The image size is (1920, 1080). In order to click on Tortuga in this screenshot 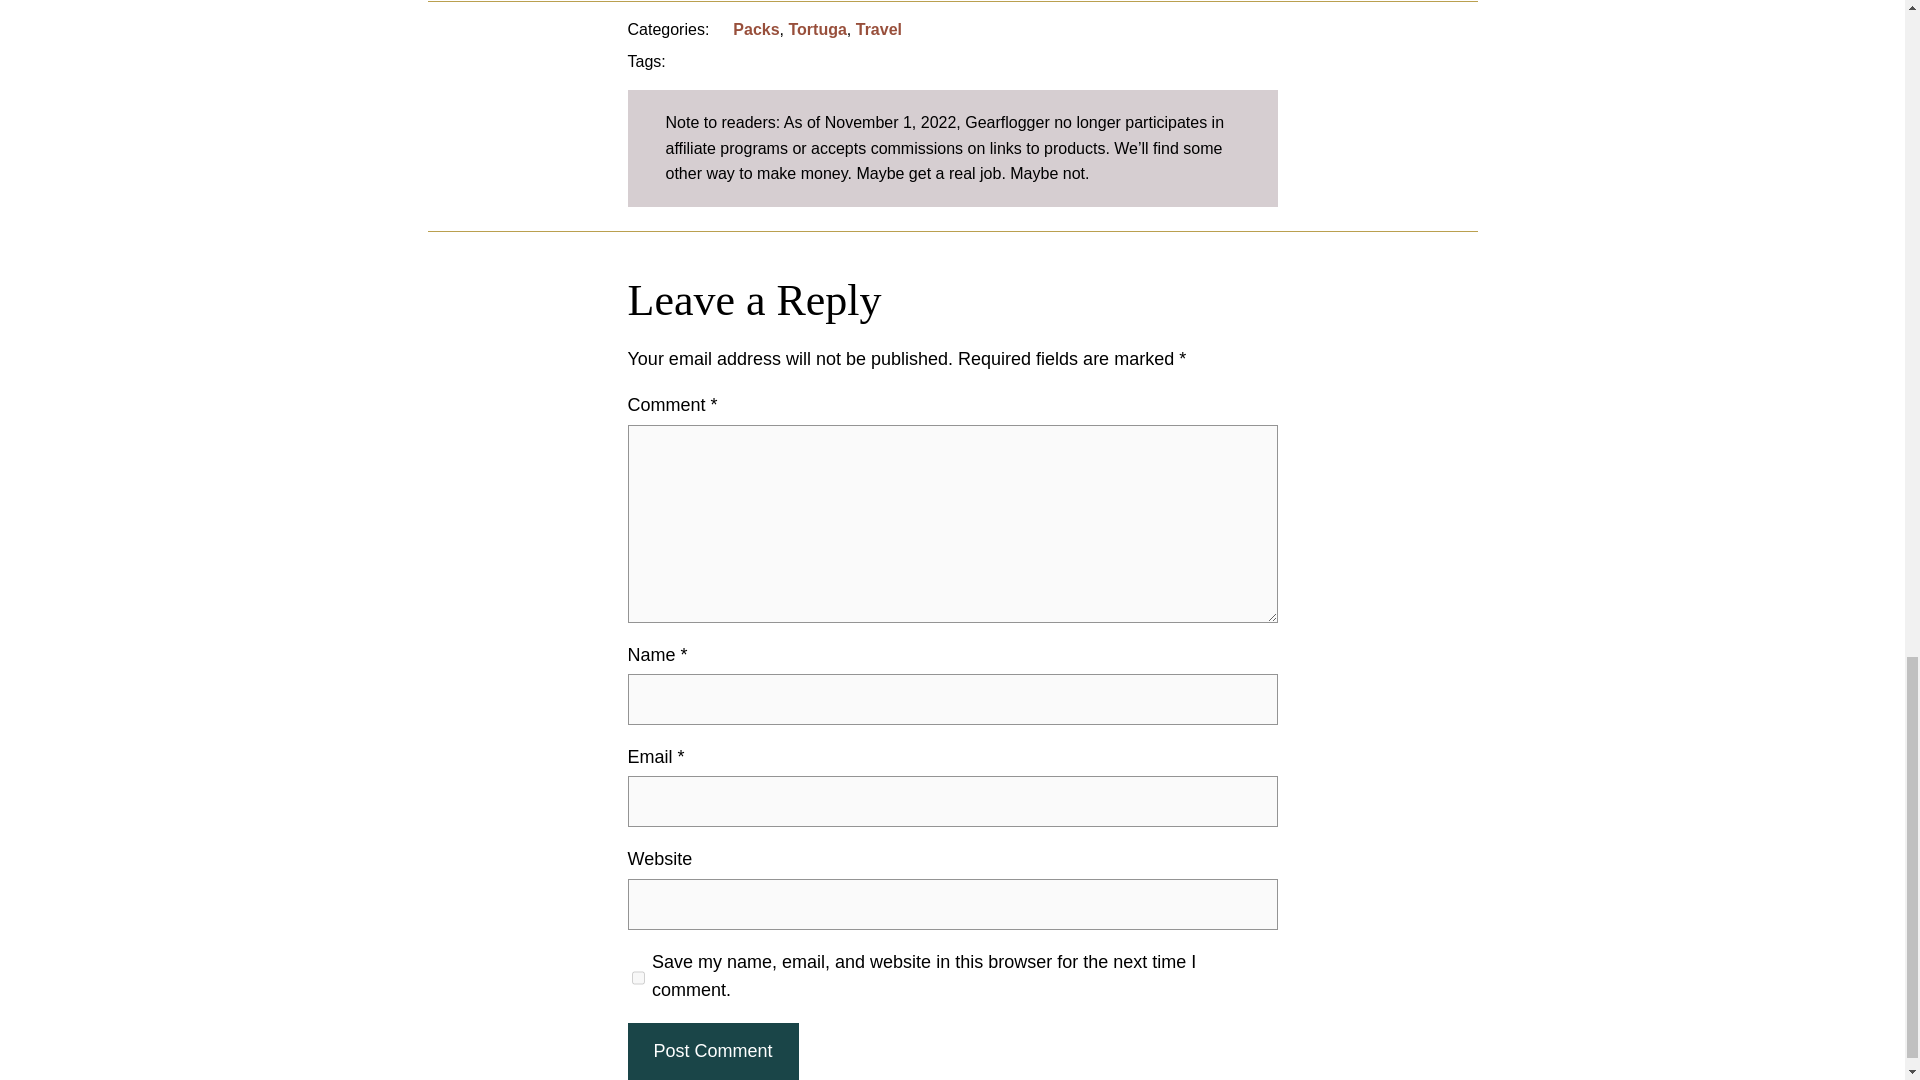, I will do `click(816, 28)`.